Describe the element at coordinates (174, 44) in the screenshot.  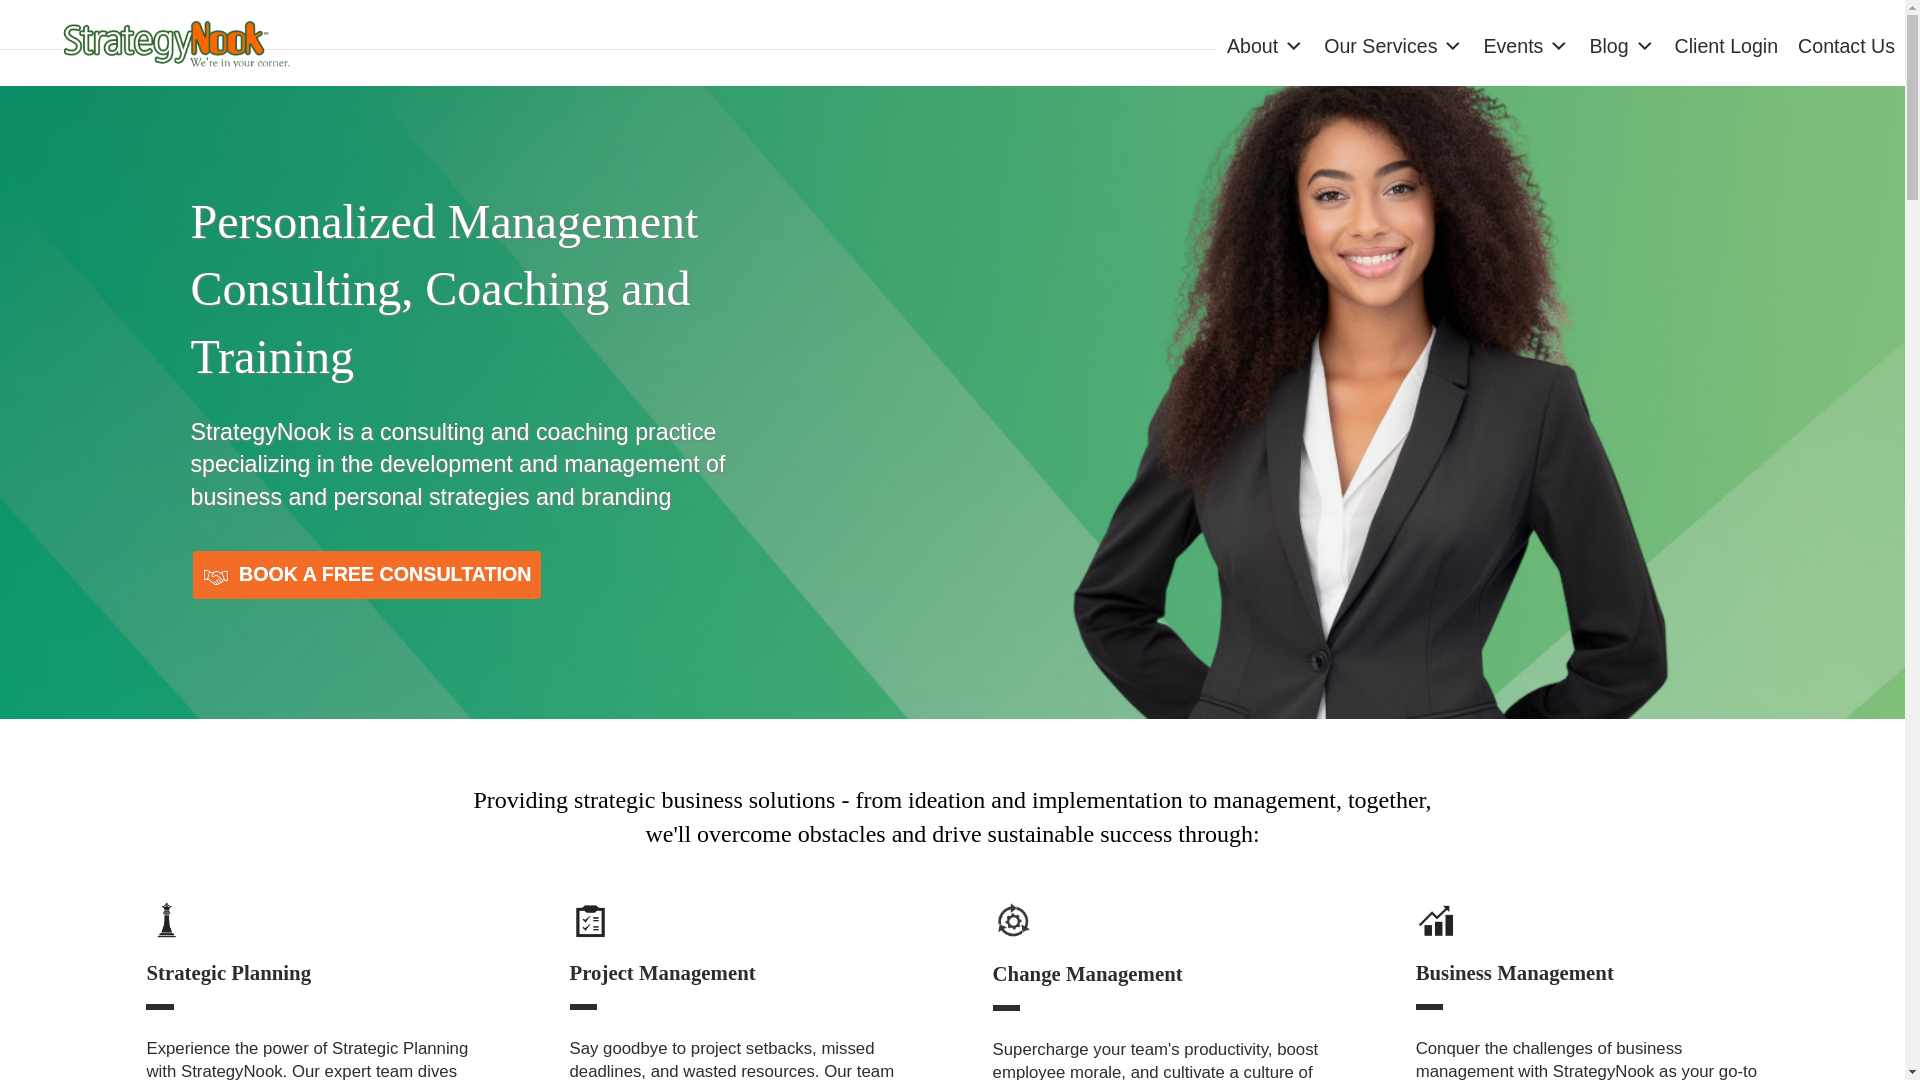
I see `StrategyNook` at that location.